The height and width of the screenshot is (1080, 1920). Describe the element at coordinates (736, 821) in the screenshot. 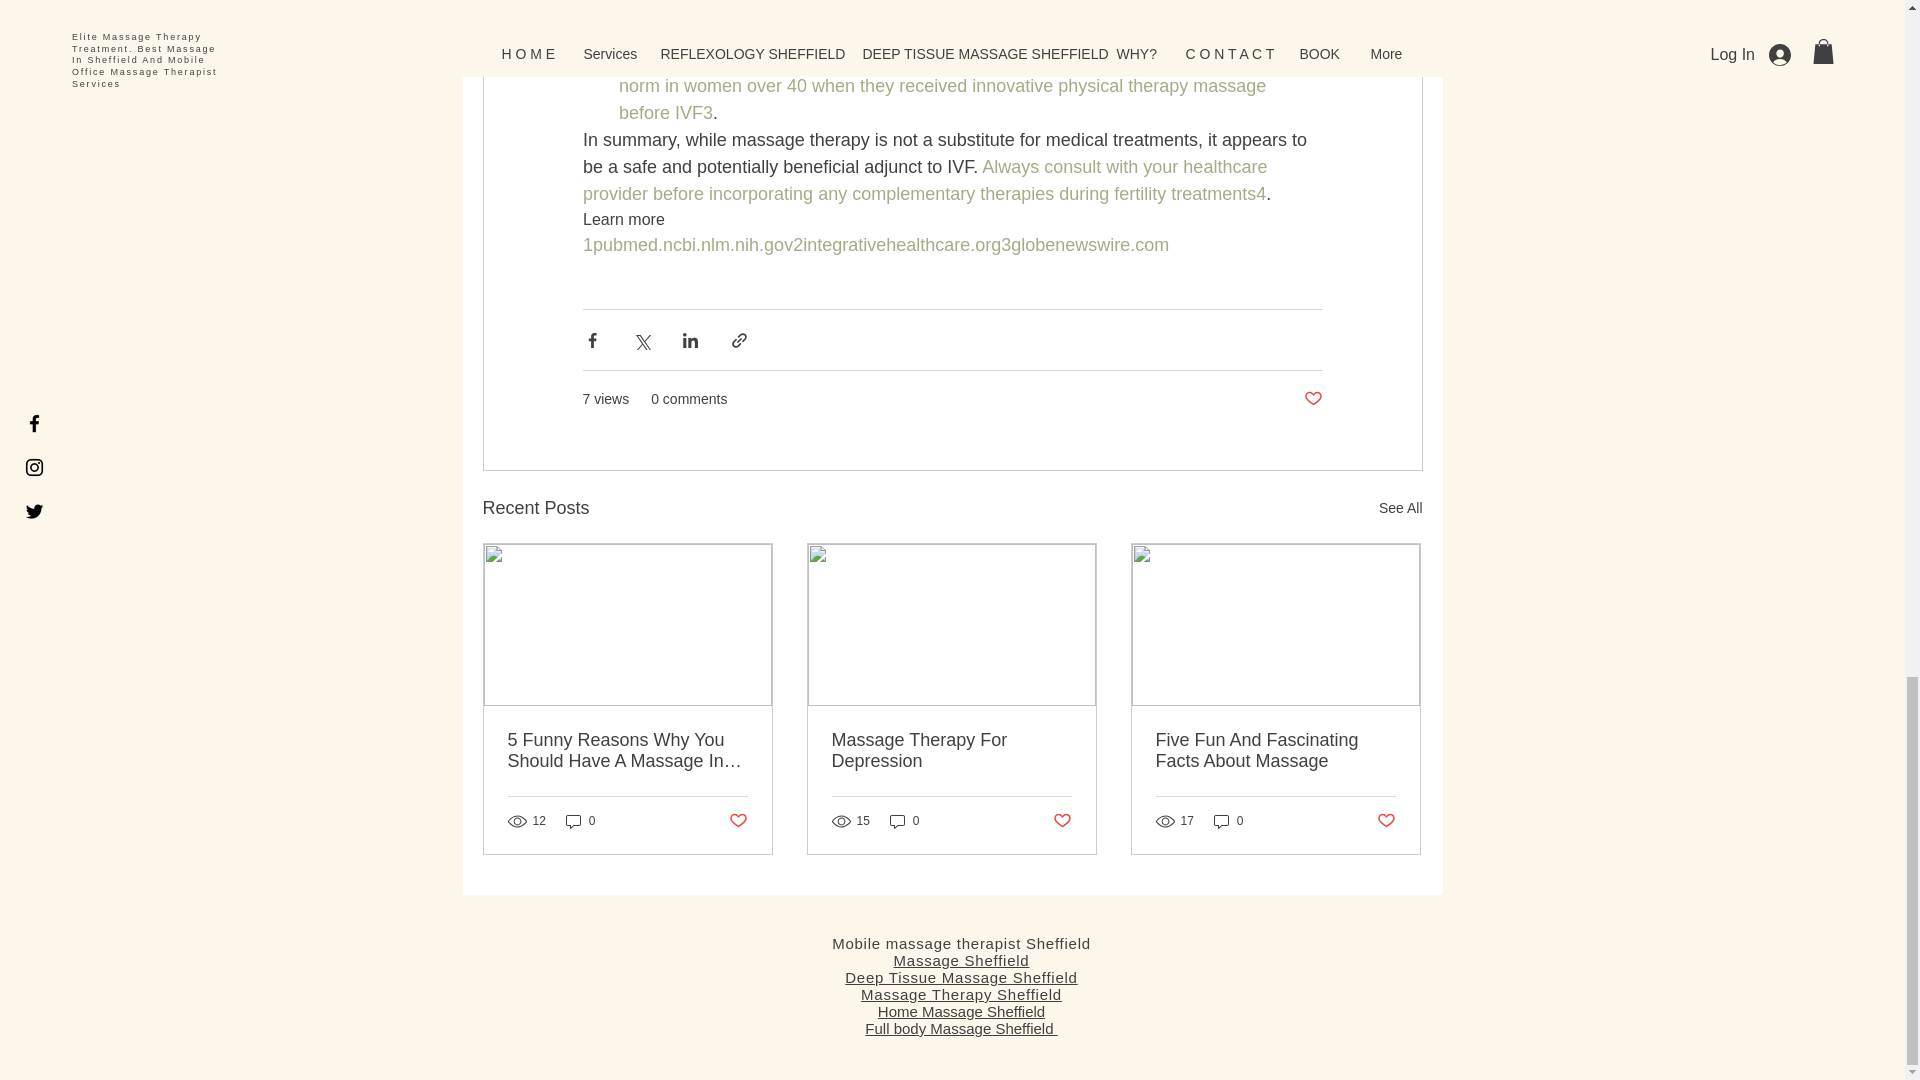

I see `Post not marked as liked` at that location.